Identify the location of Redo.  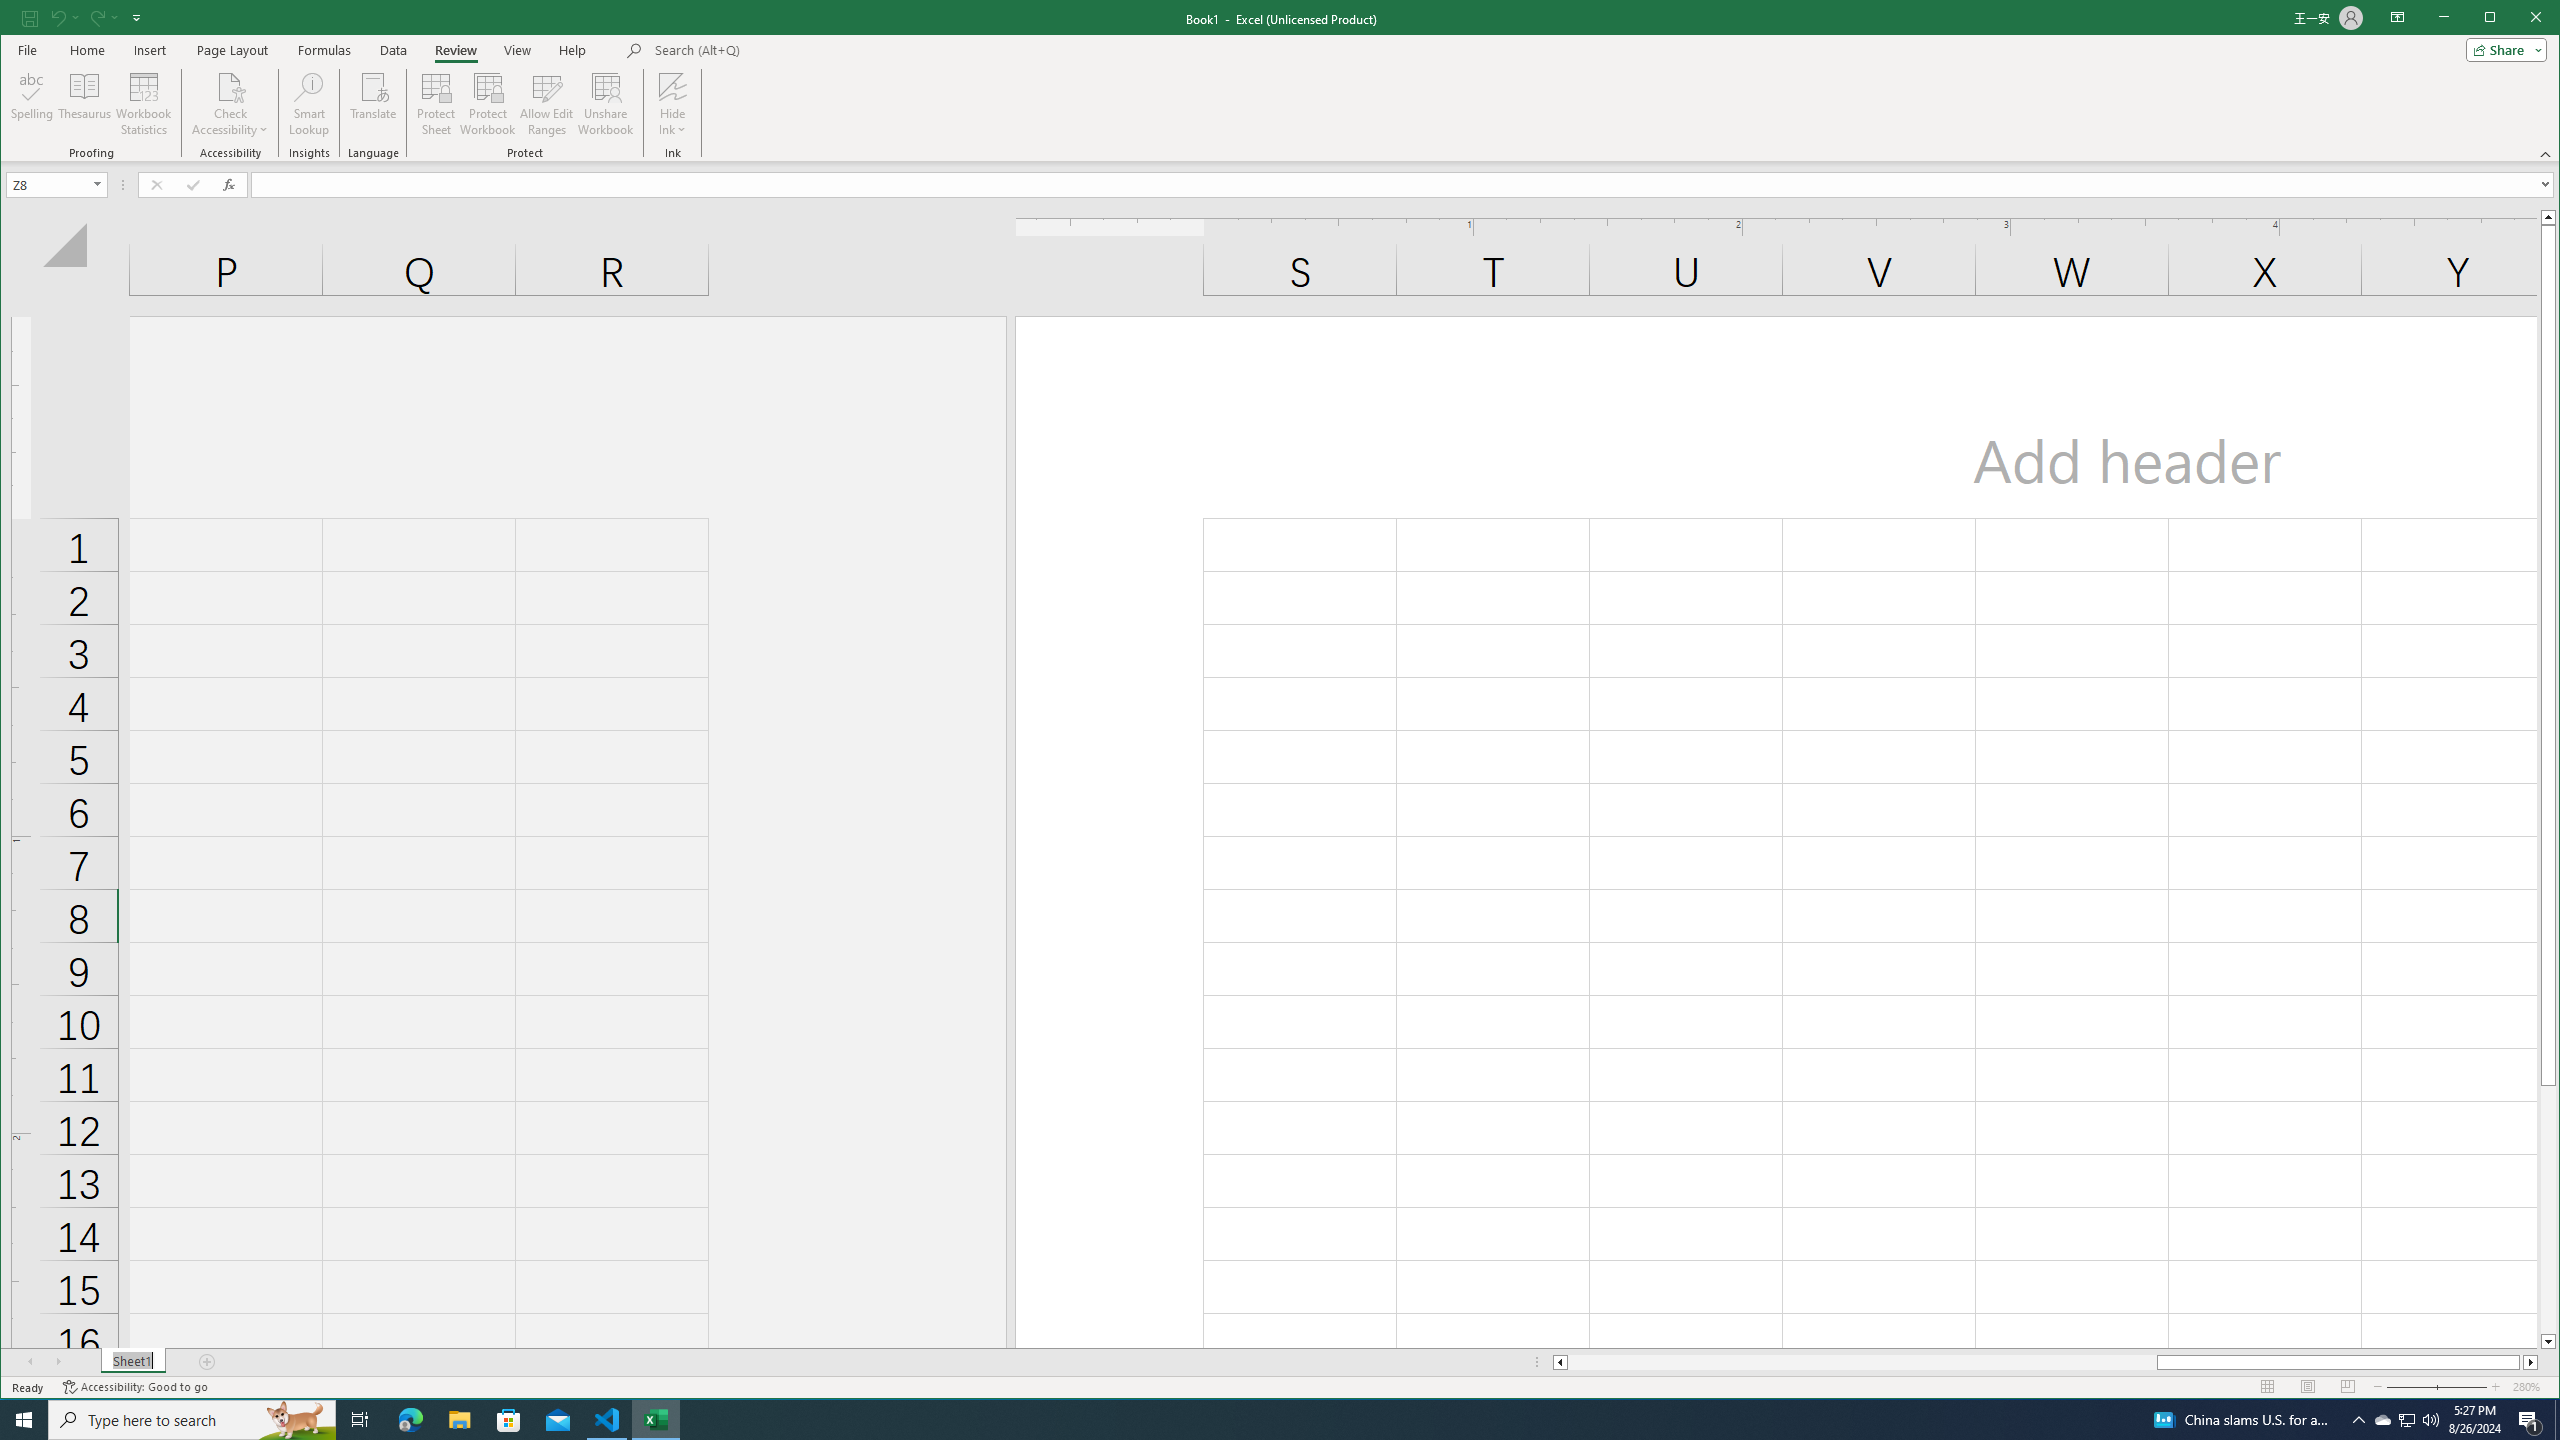
(103, 17).